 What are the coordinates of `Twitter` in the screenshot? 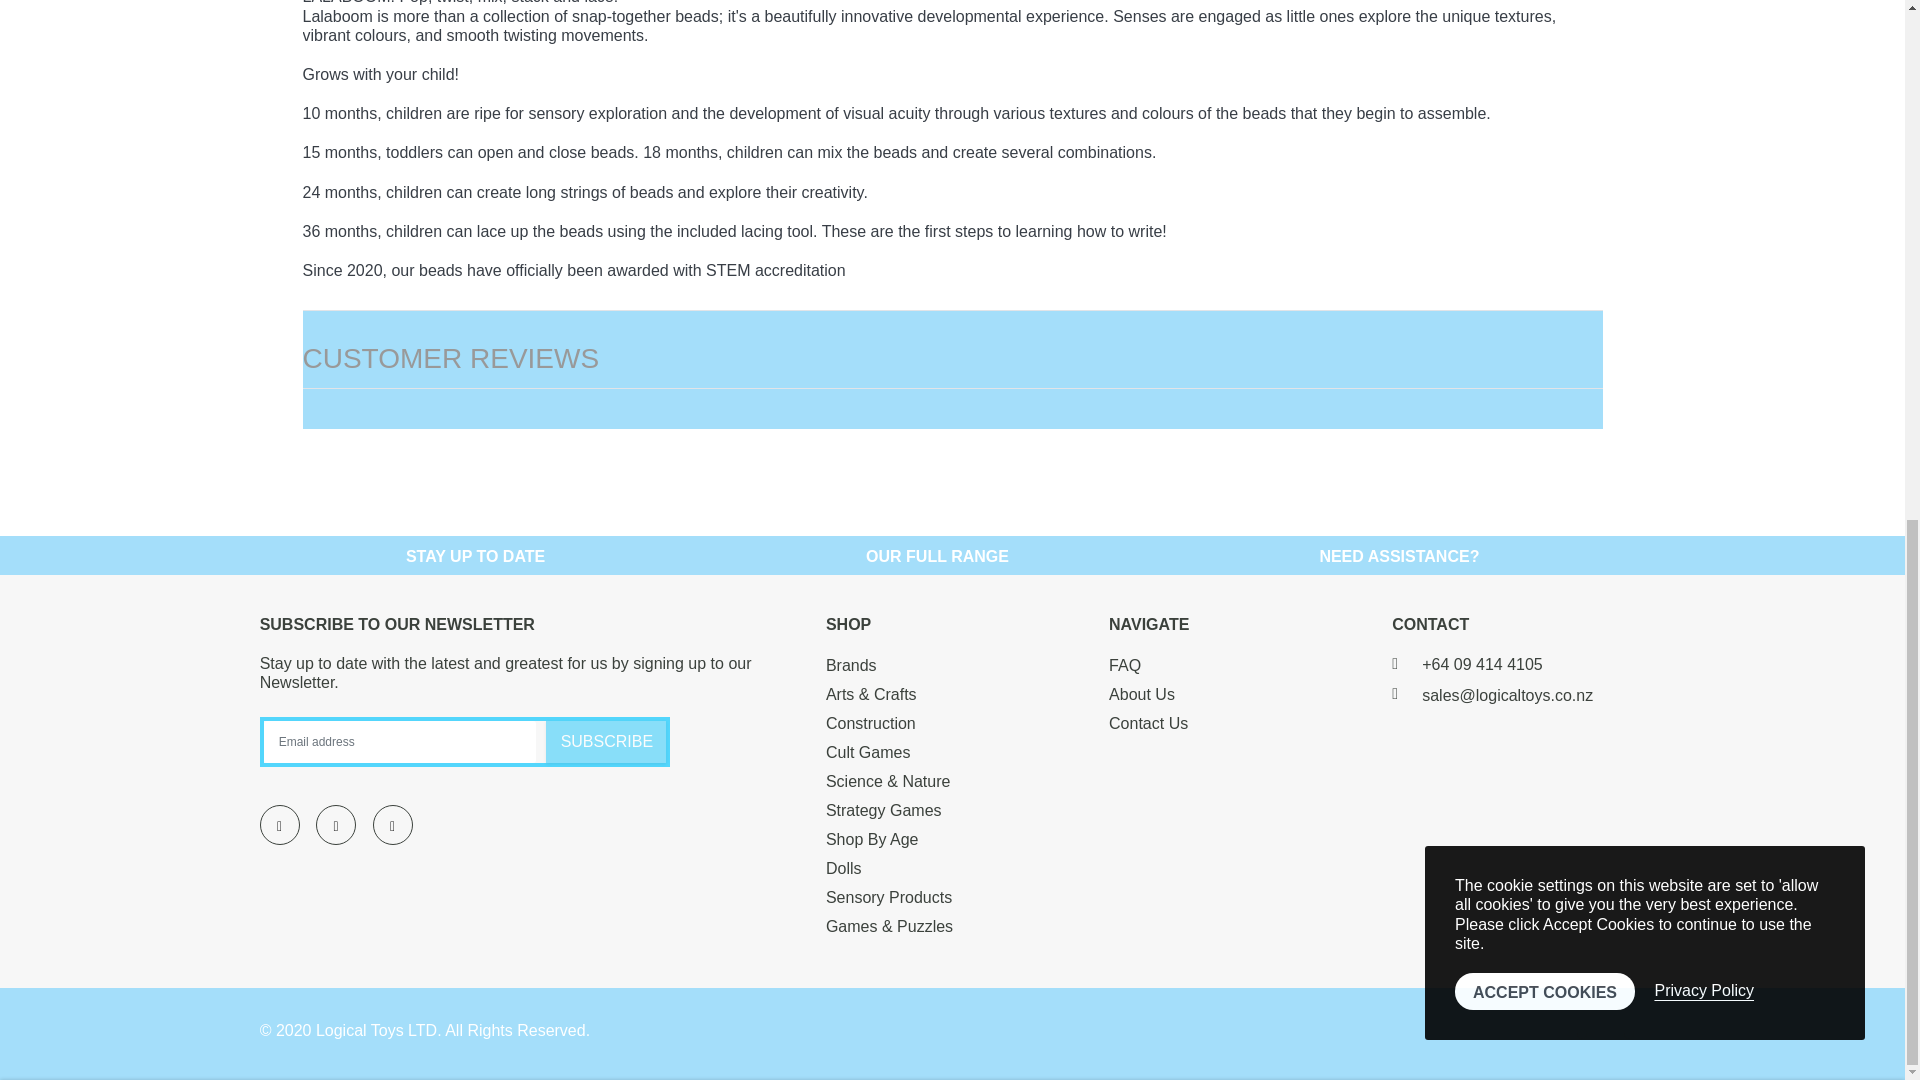 It's located at (336, 824).